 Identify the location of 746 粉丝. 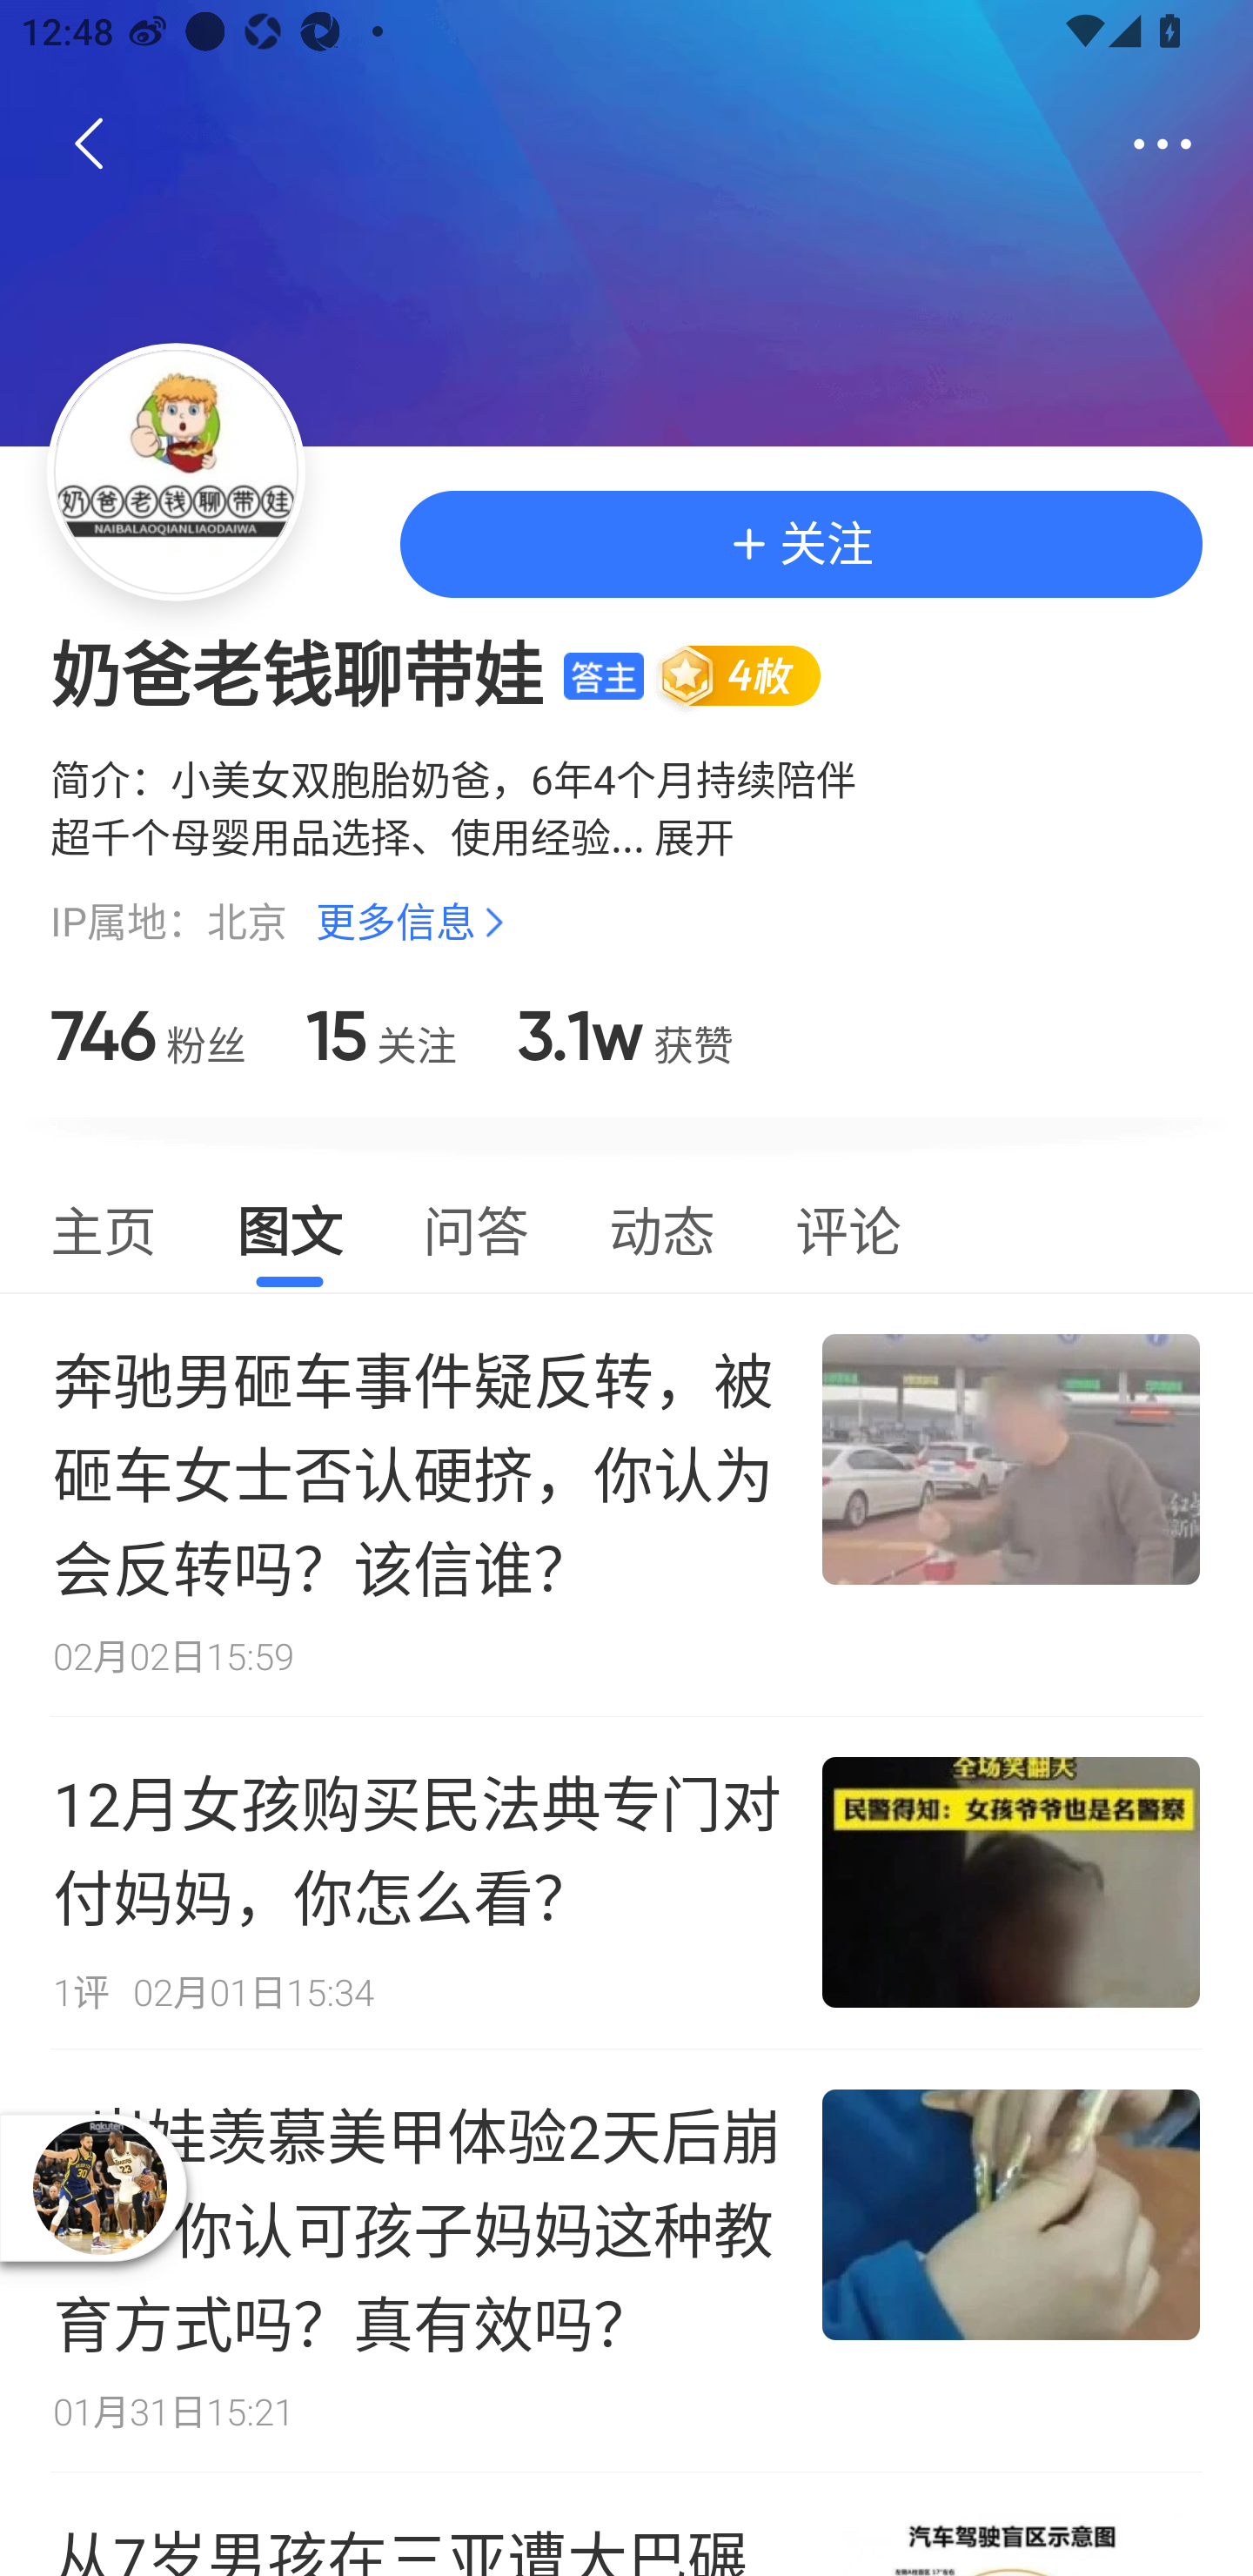
(148, 1036).